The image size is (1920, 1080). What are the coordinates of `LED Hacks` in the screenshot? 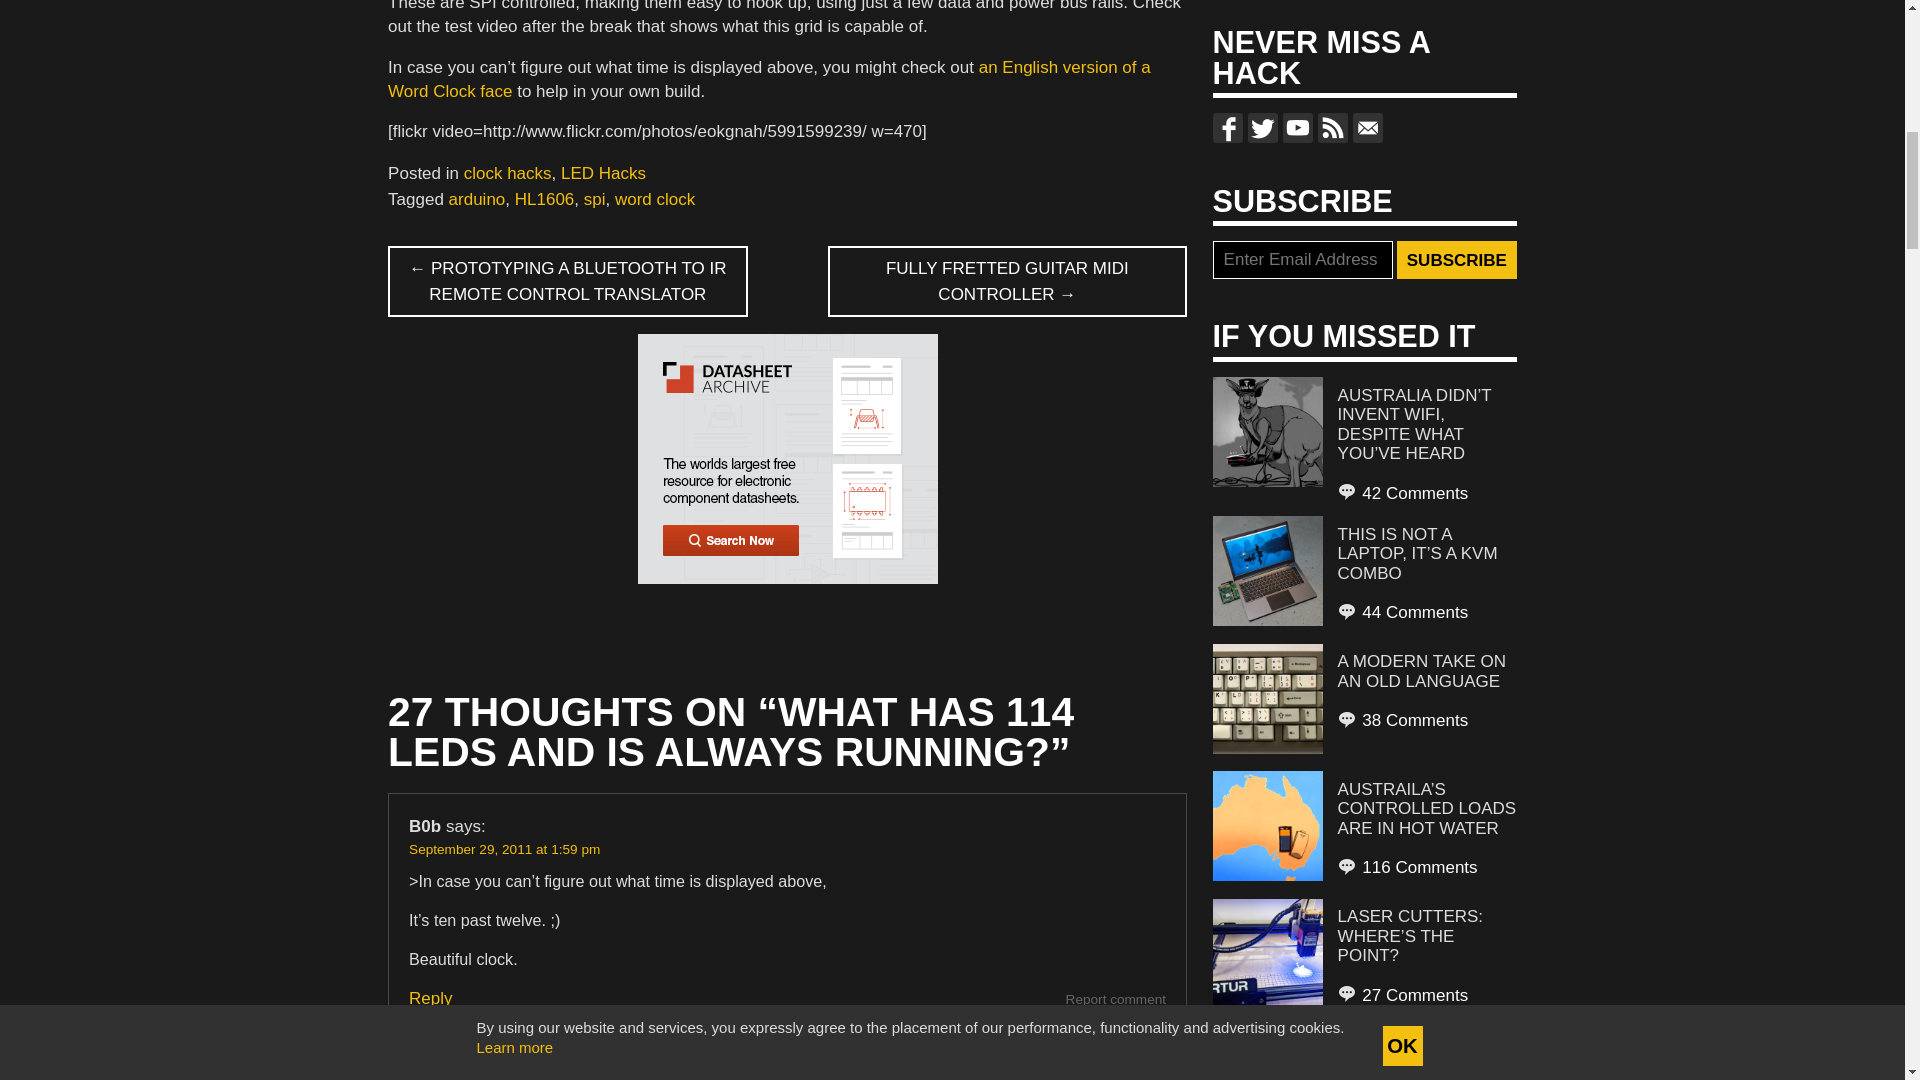 It's located at (602, 173).